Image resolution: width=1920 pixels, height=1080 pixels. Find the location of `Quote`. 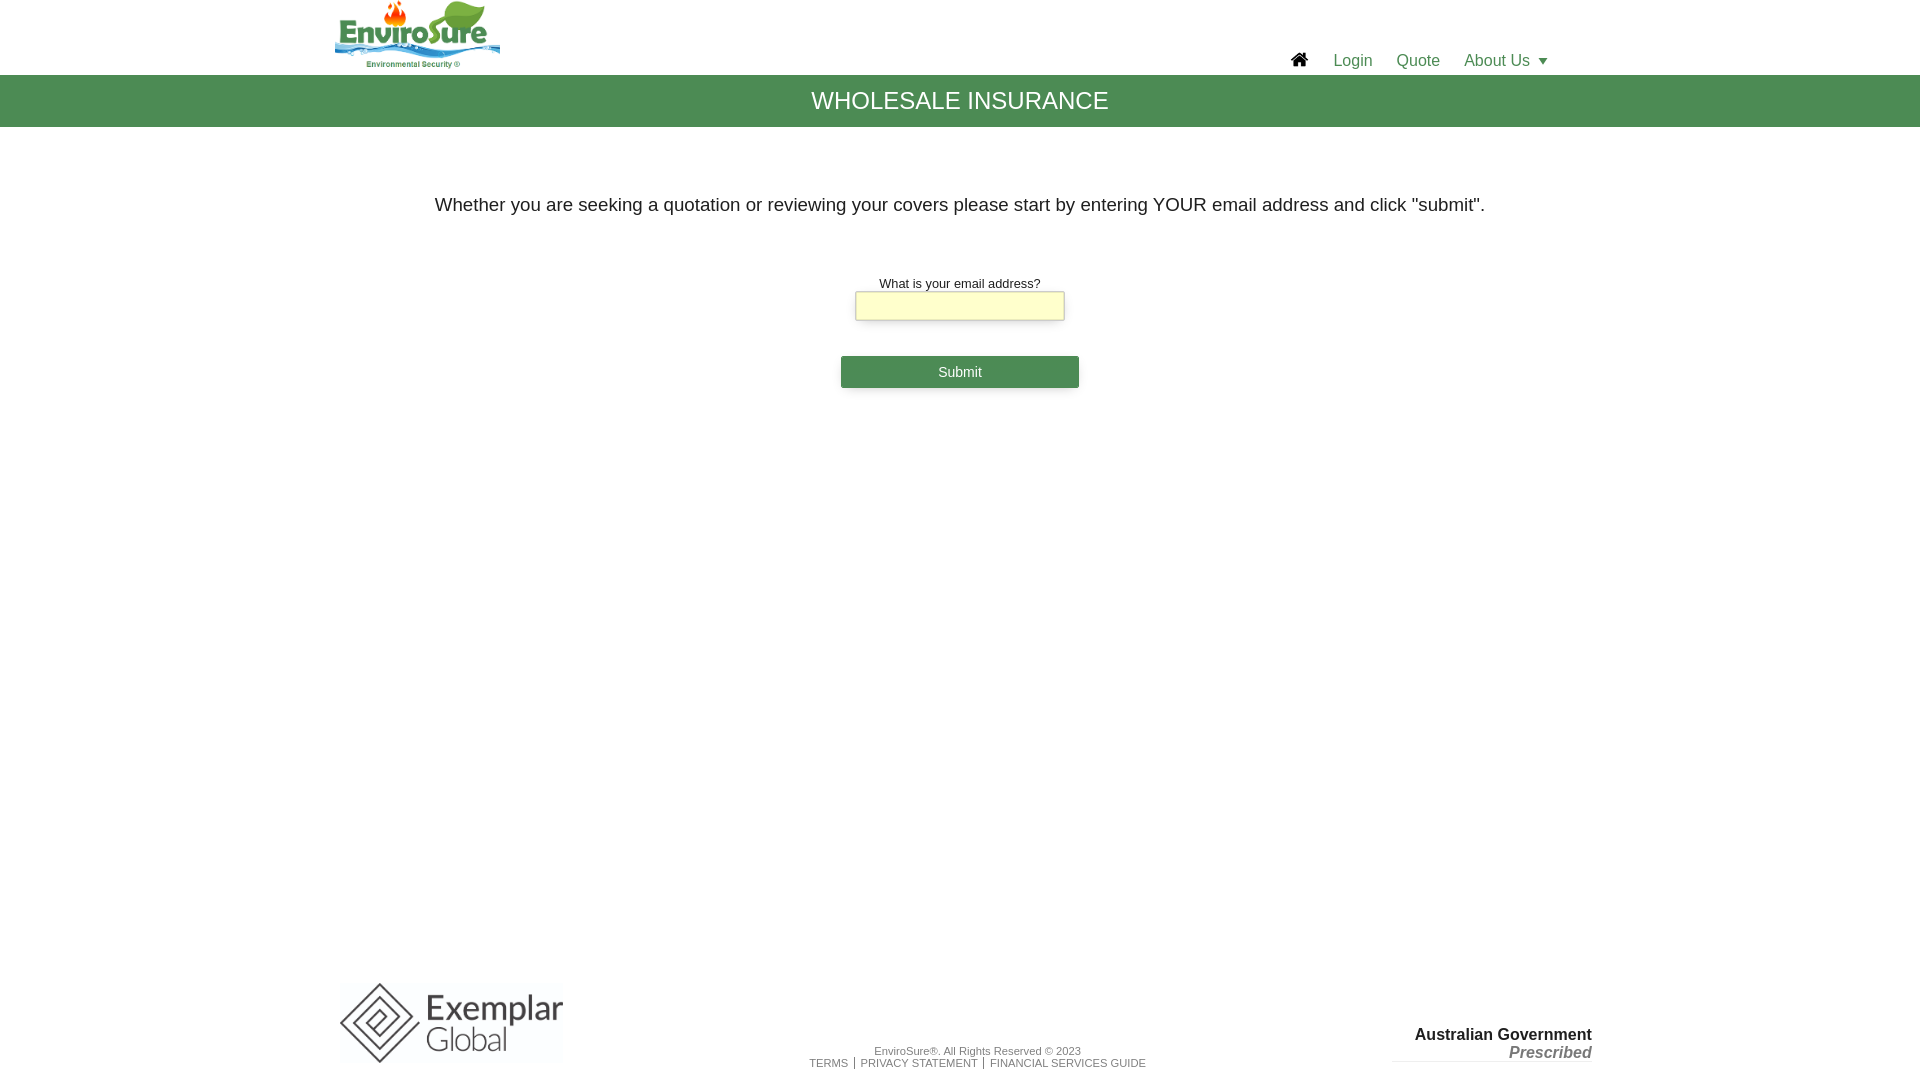

Quote is located at coordinates (1419, 60).